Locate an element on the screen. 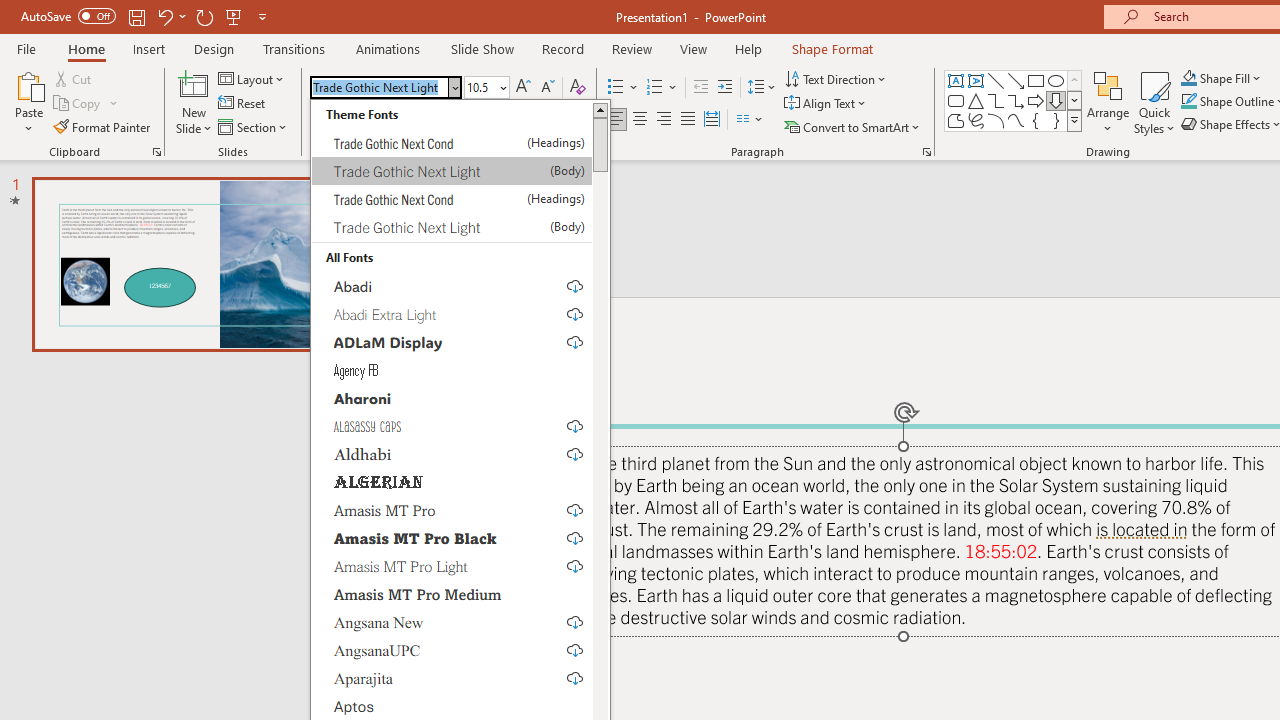  Amasis MT Pro Black, select to download is located at coordinates (452, 538).